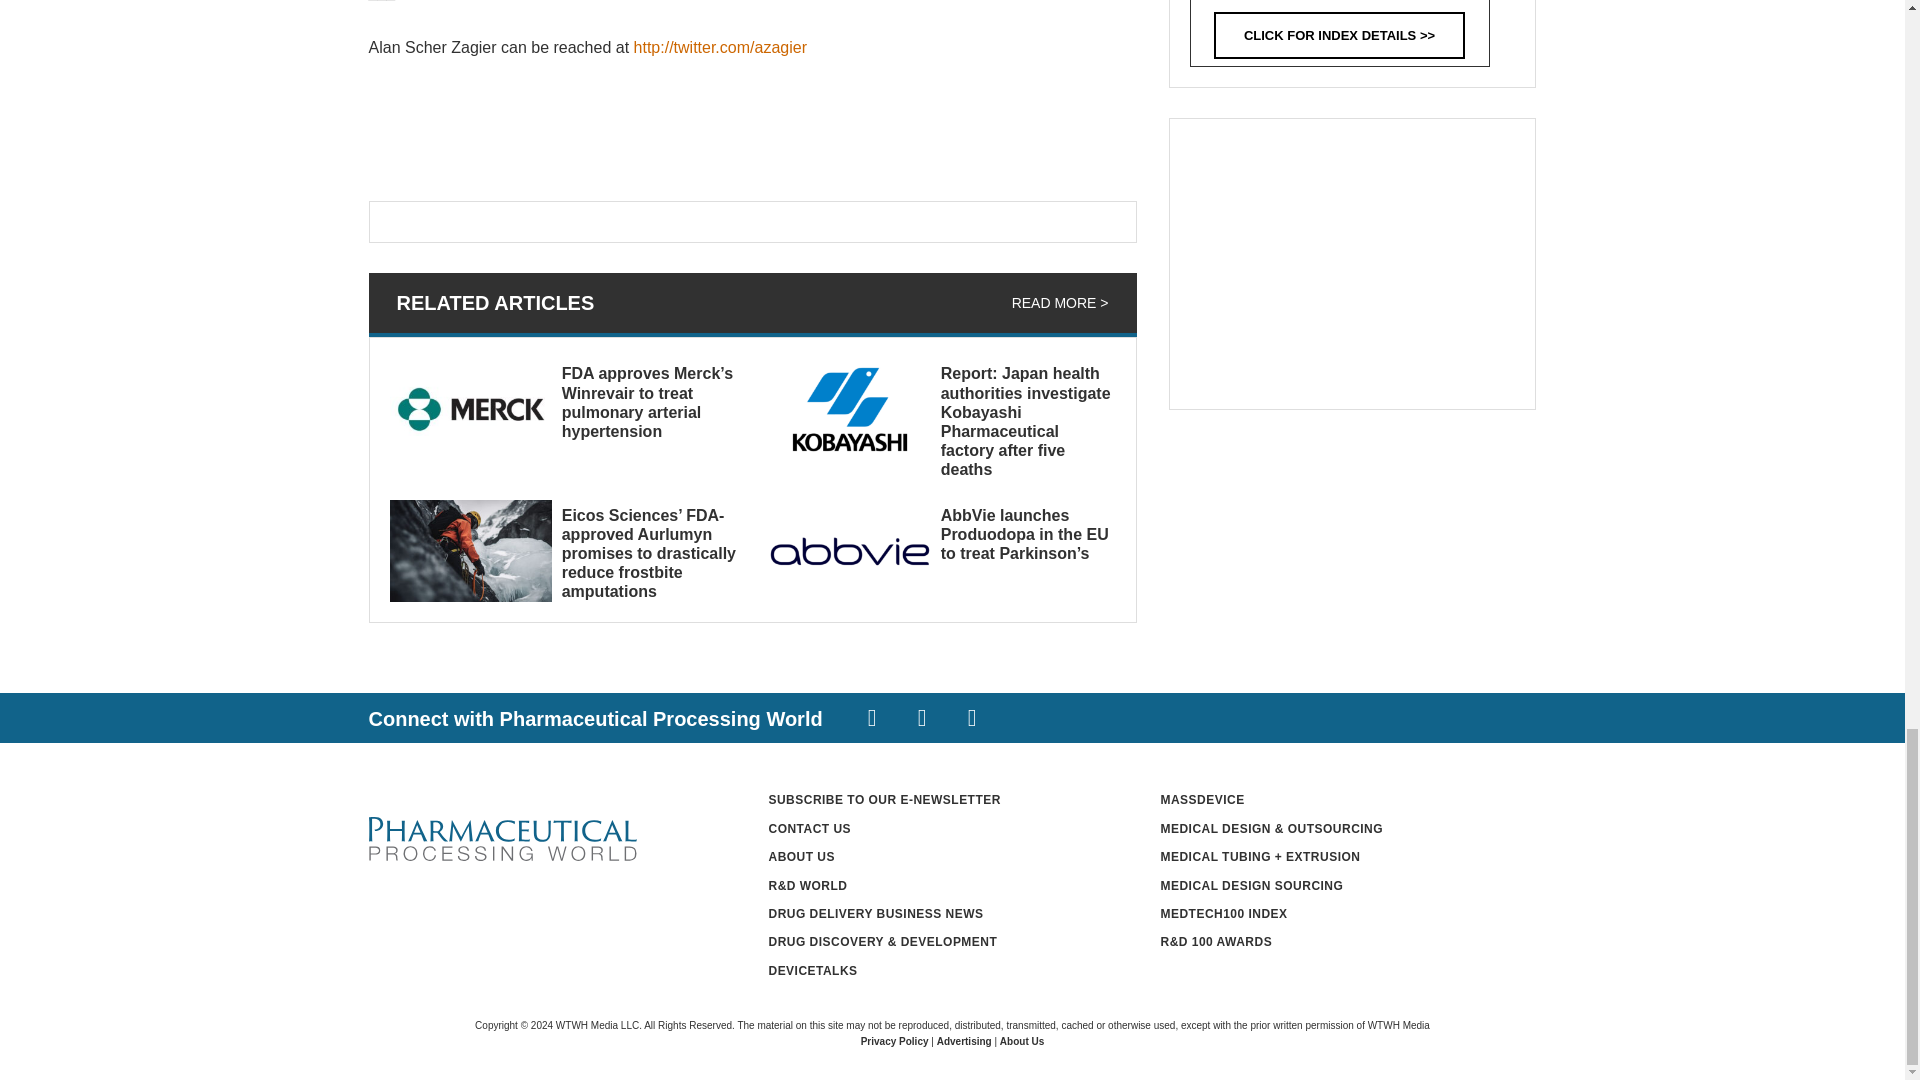 The image size is (1920, 1080). What do you see at coordinates (876, 914) in the screenshot?
I see `DRUG DELIVERY BUSINESS NEWS` at bounding box center [876, 914].